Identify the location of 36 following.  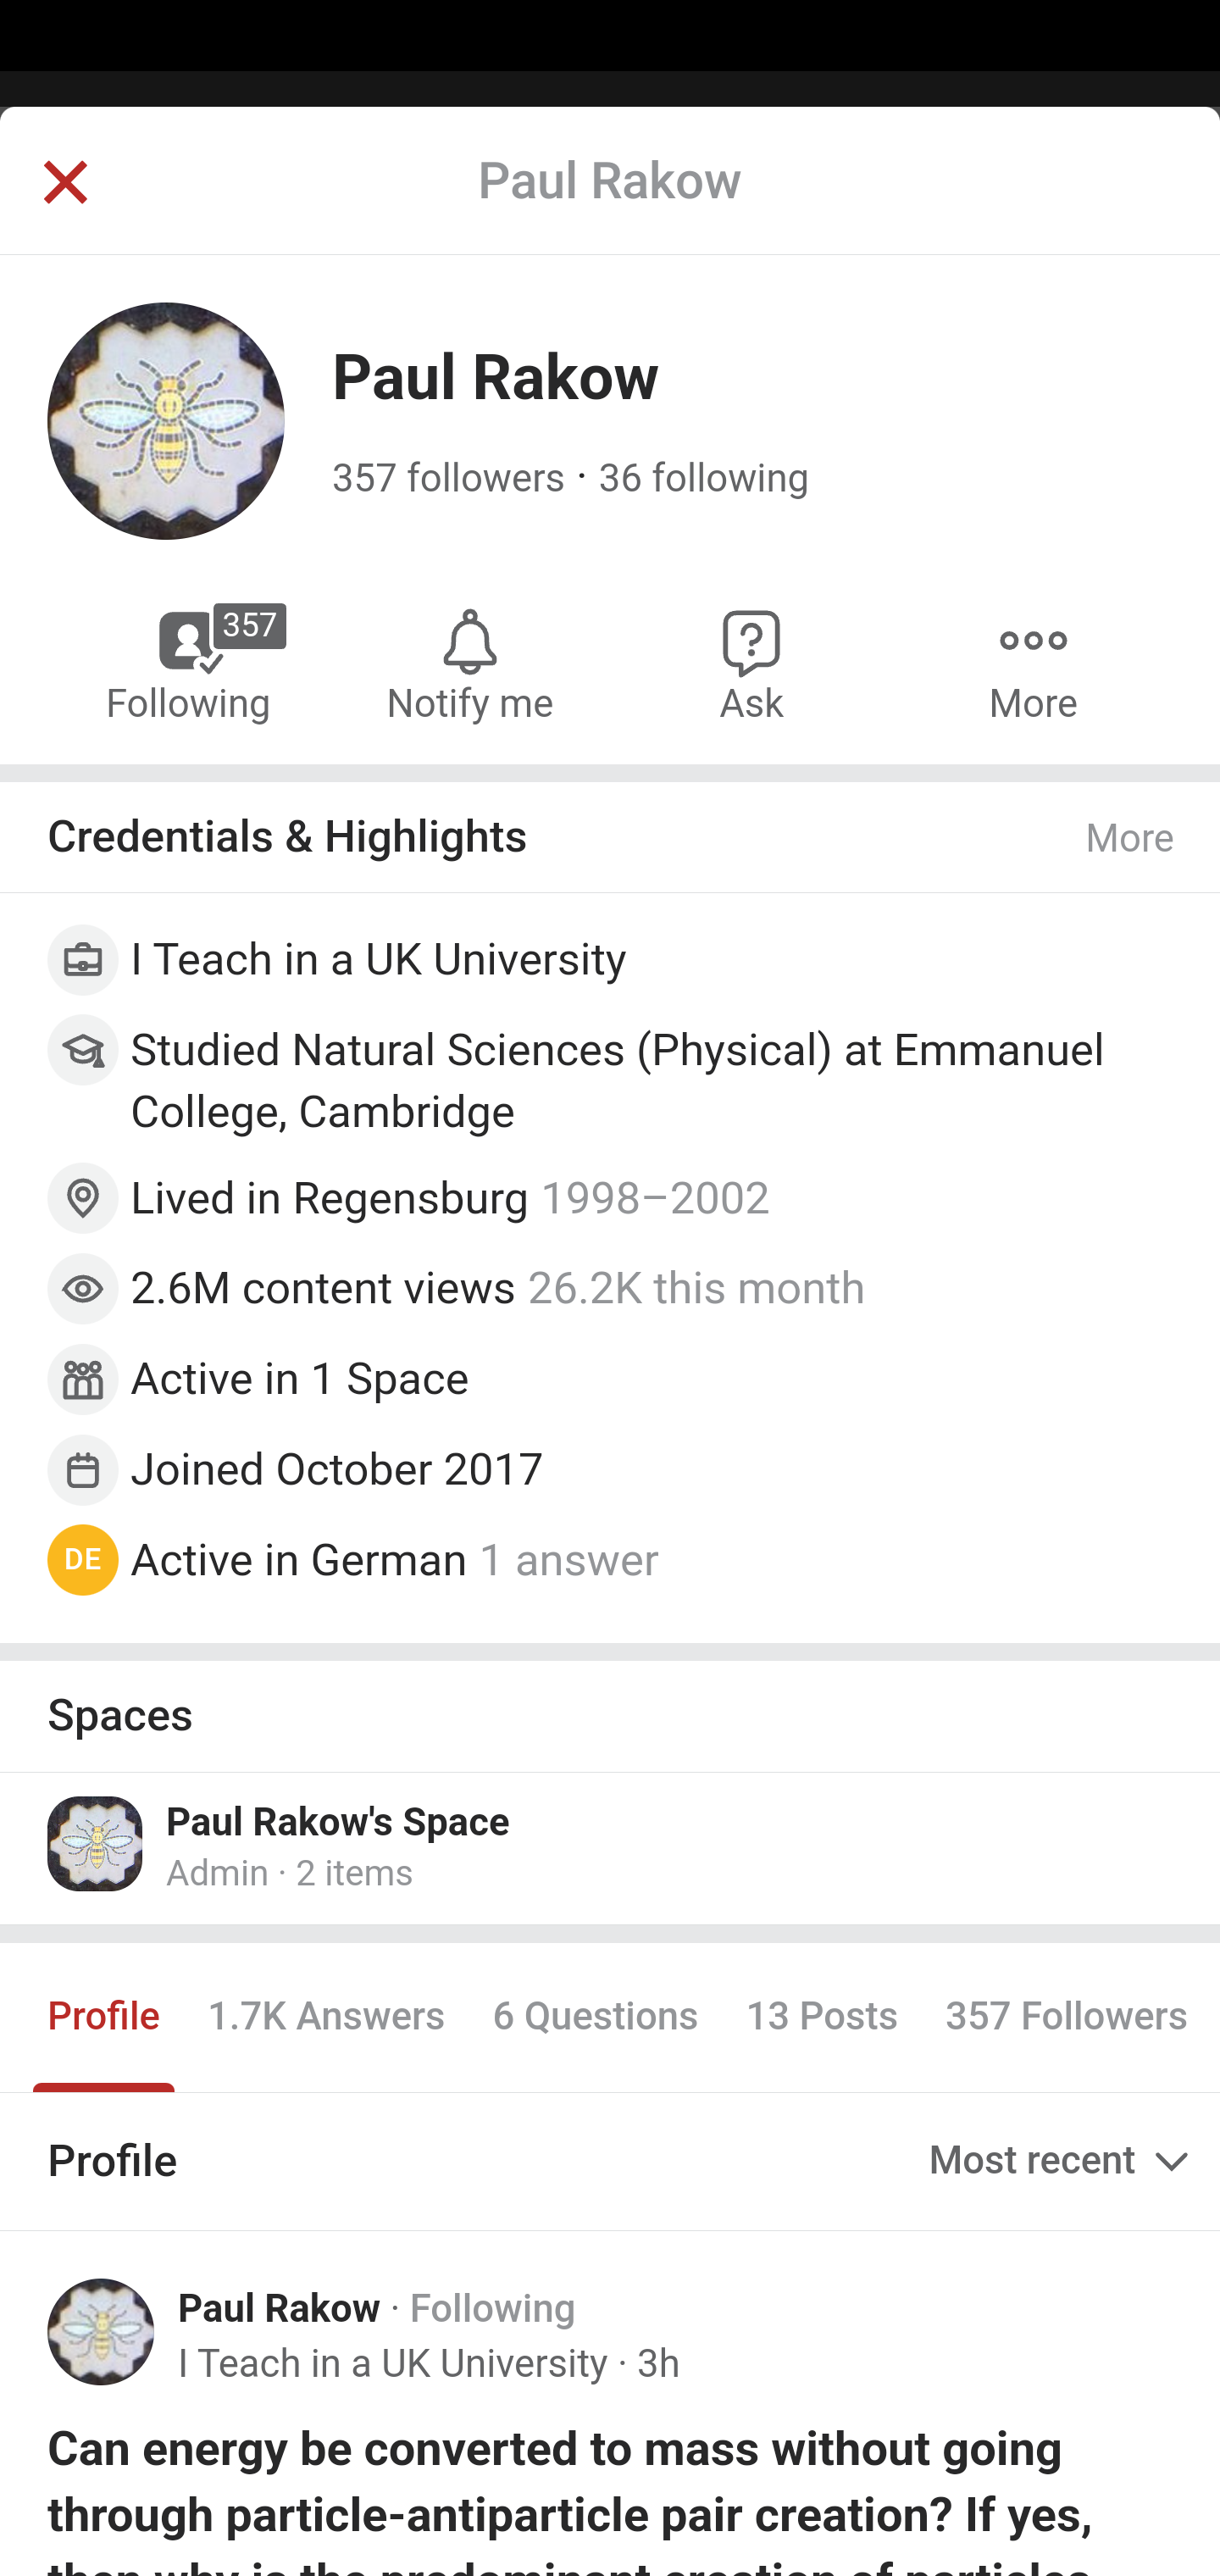
(703, 479).